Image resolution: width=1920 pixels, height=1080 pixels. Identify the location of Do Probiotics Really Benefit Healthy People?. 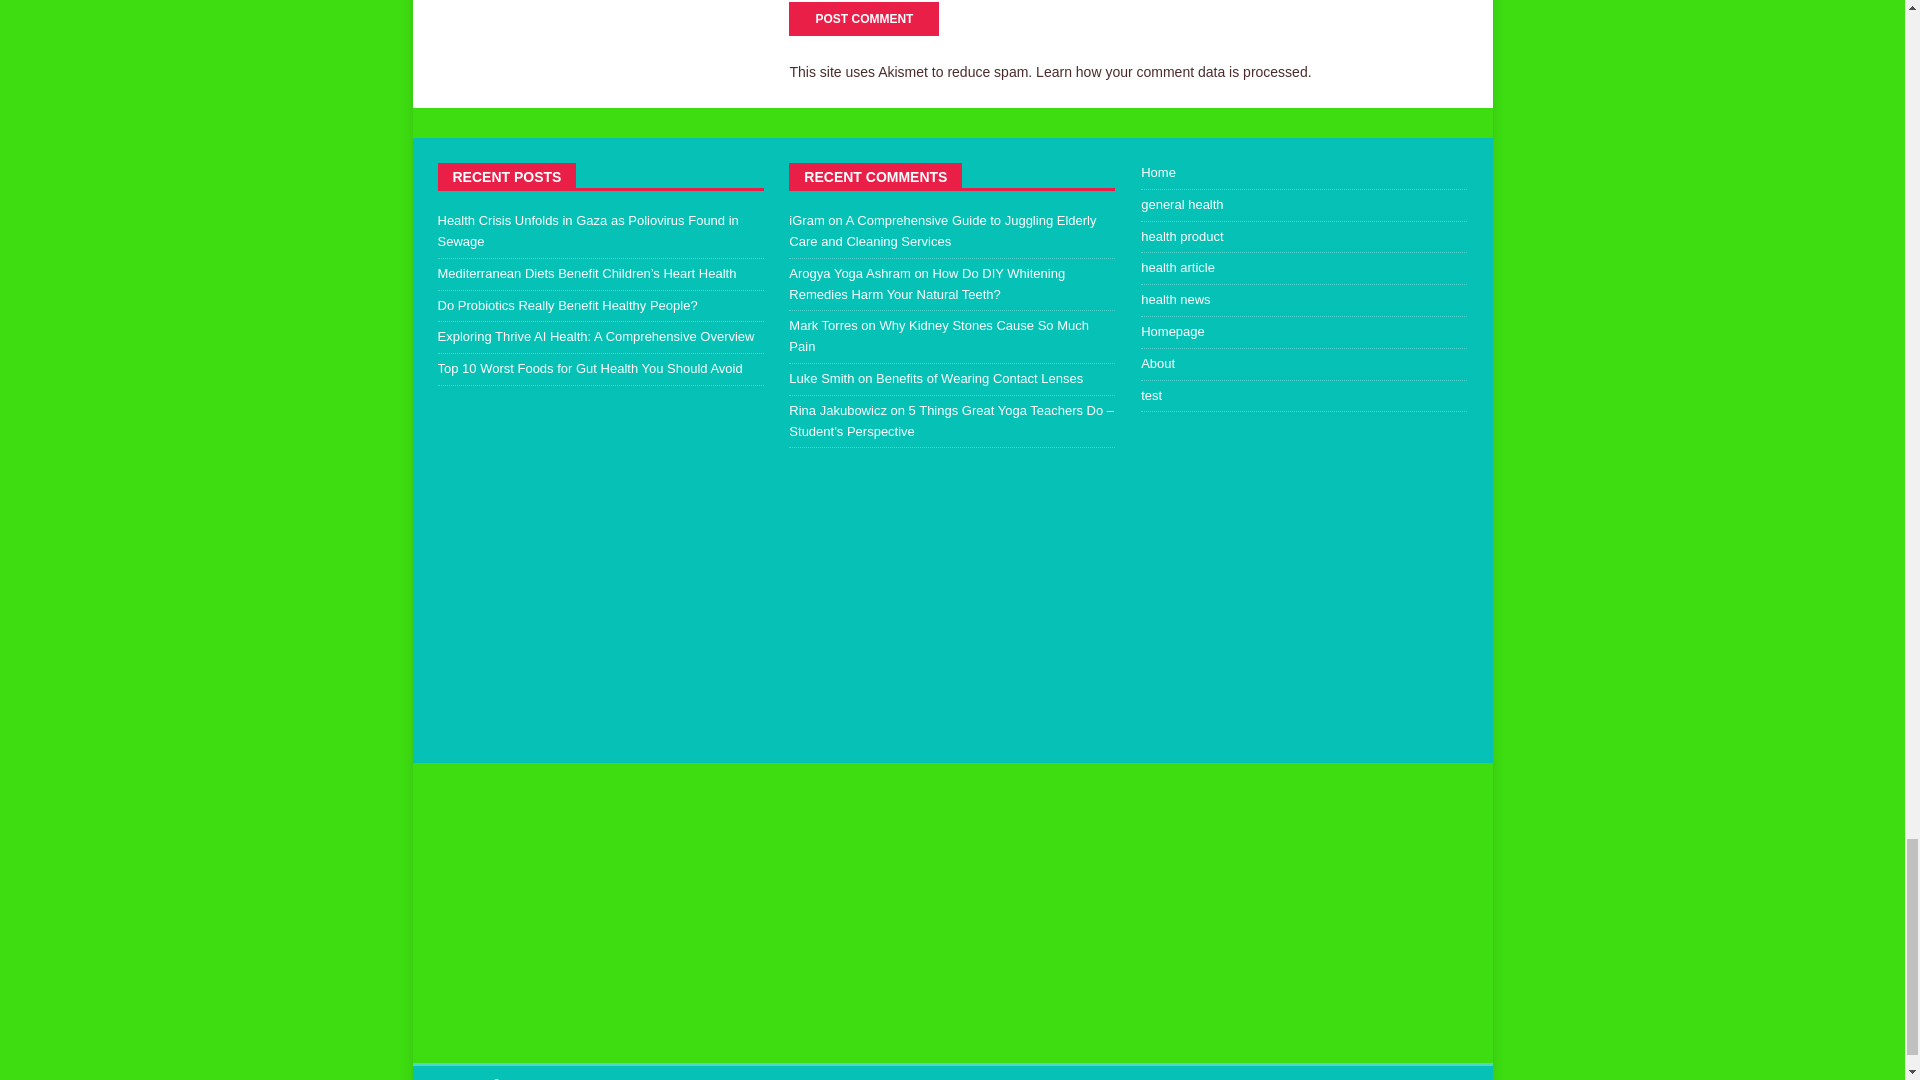
(568, 306).